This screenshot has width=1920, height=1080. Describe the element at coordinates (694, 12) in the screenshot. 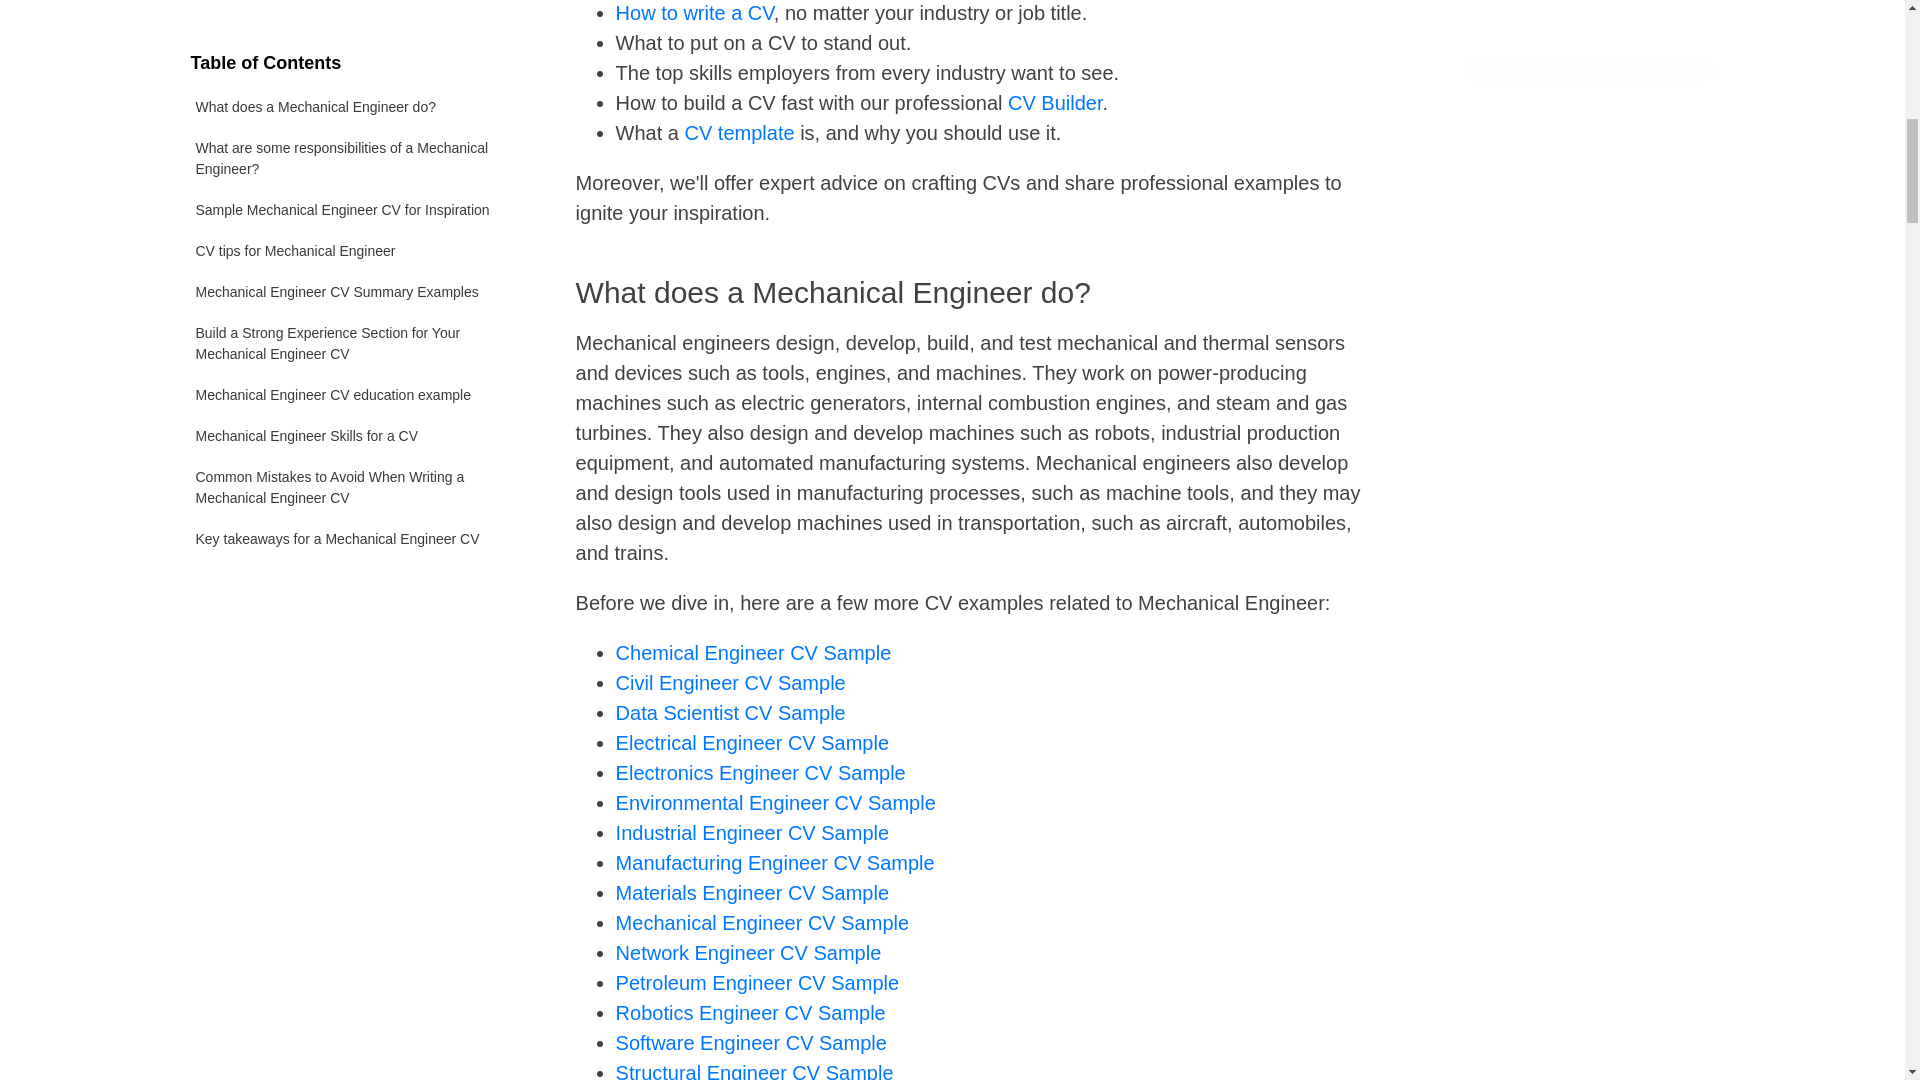

I see `How to write a CV` at that location.